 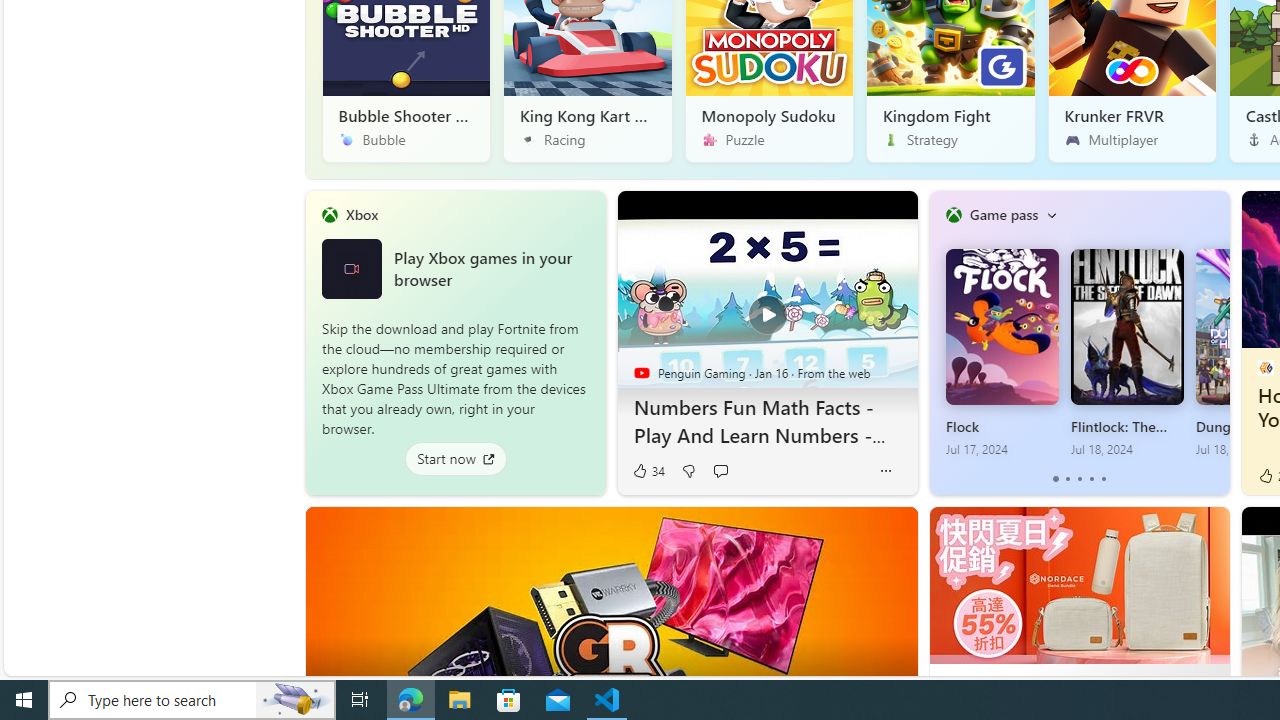 I want to click on Penguin Gaming, so click(x=642, y=372).